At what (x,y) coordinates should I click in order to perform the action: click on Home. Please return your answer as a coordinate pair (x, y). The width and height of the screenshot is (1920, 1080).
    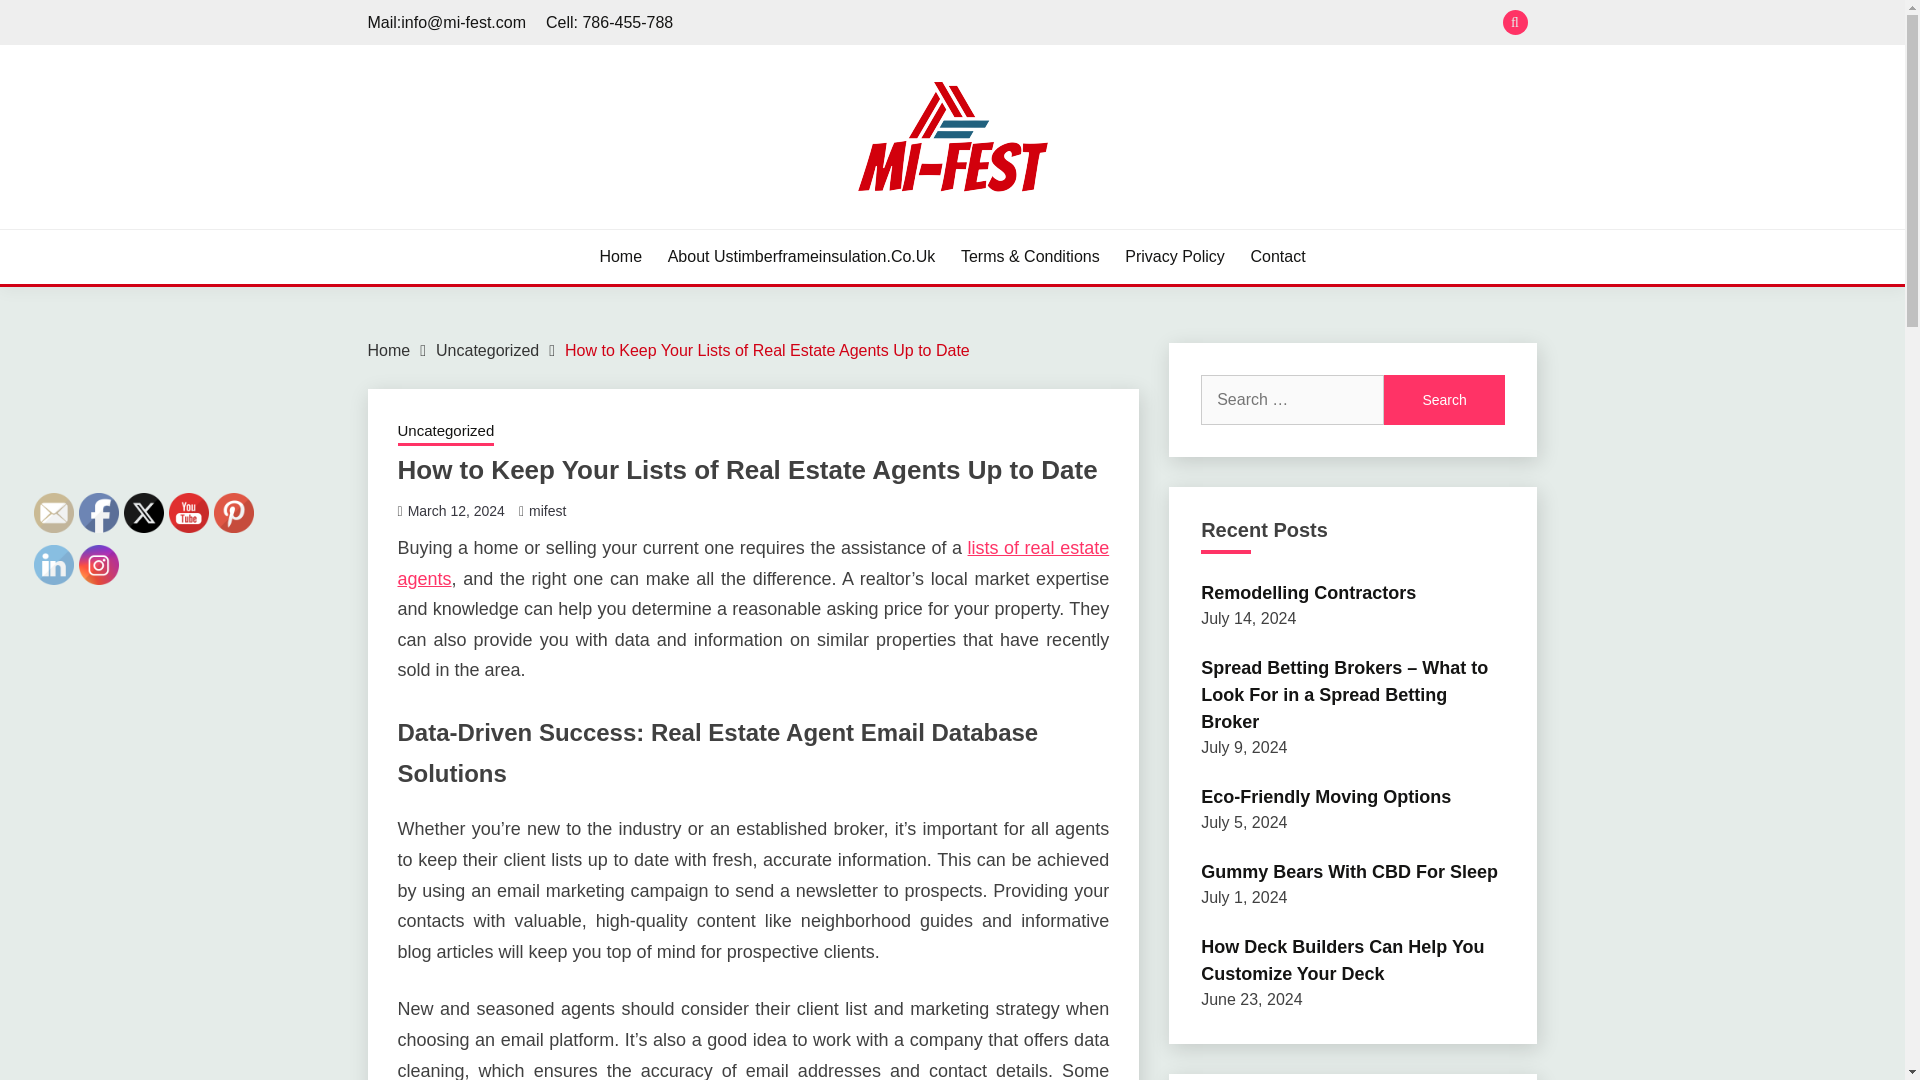
    Looking at the image, I should click on (620, 256).